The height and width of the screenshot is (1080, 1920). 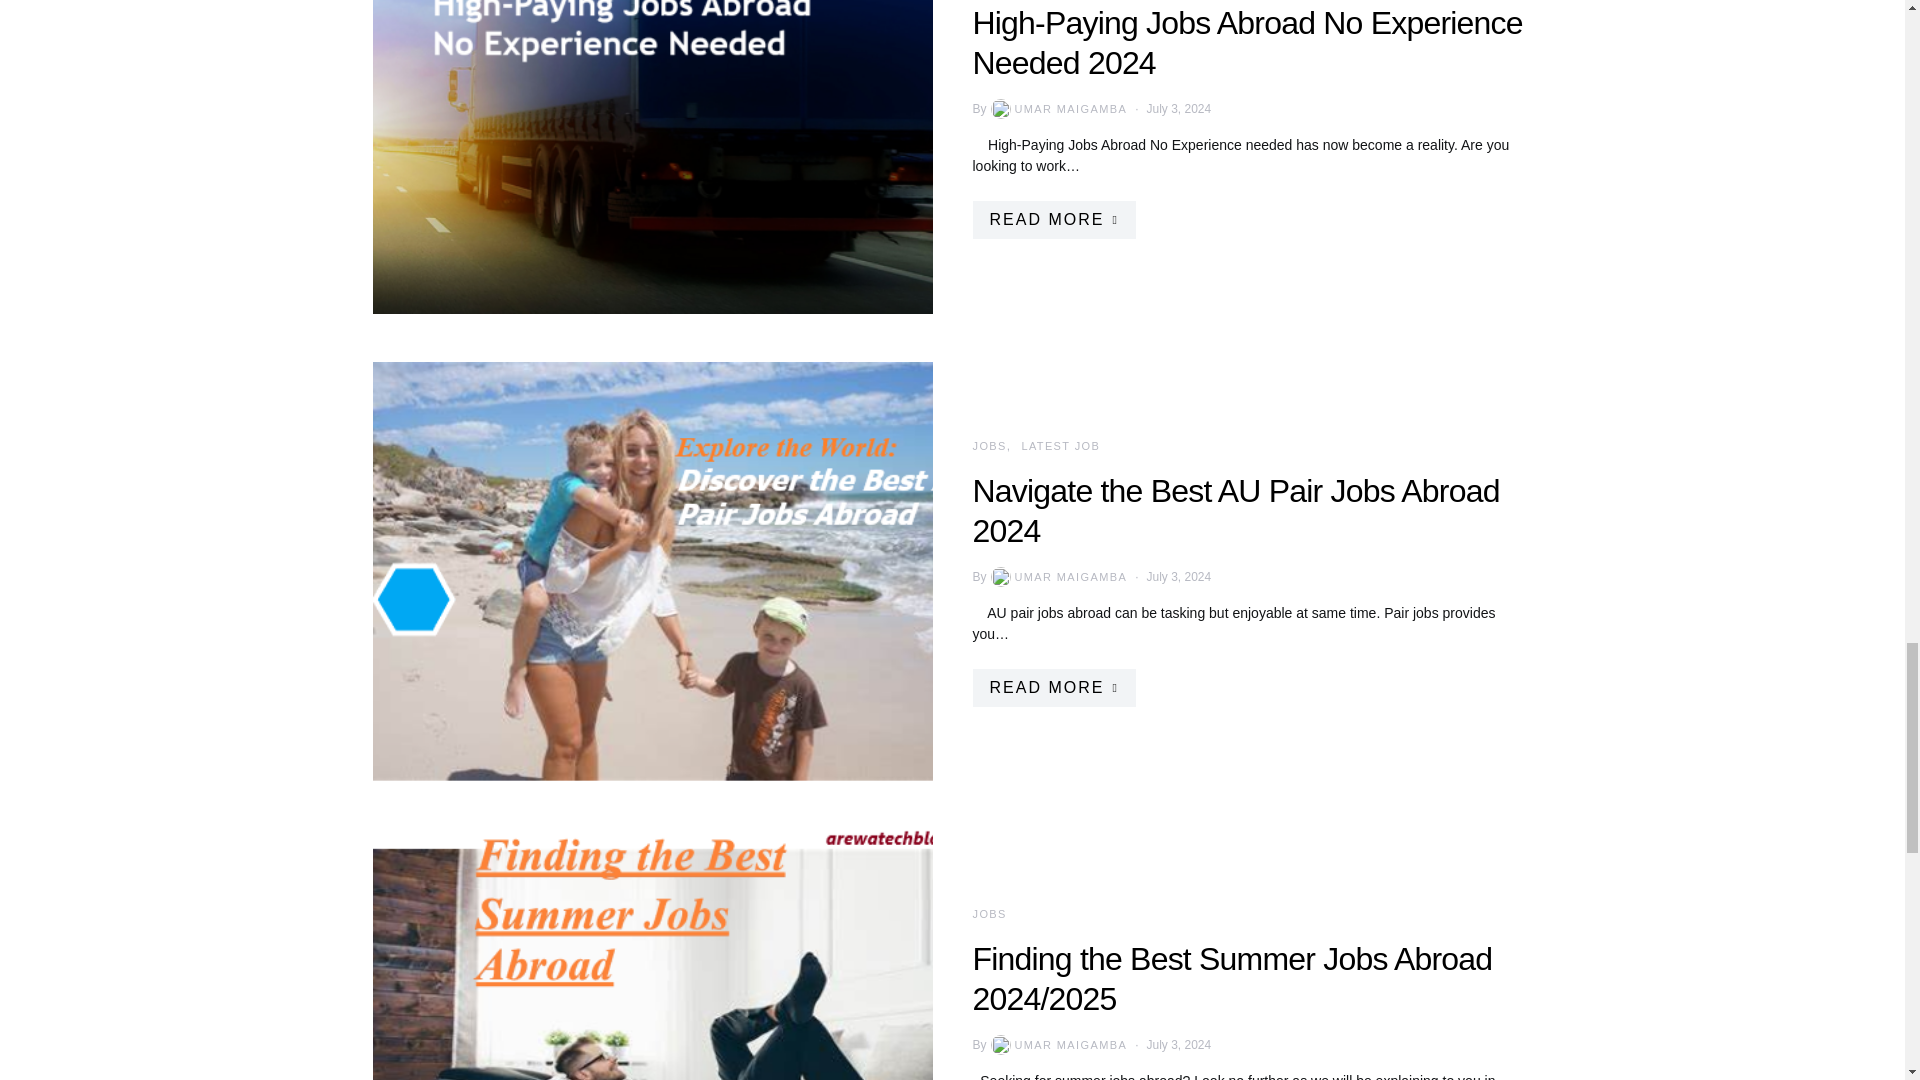 What do you see at coordinates (1057, 577) in the screenshot?
I see `View all posts by Umar Maigamba` at bounding box center [1057, 577].